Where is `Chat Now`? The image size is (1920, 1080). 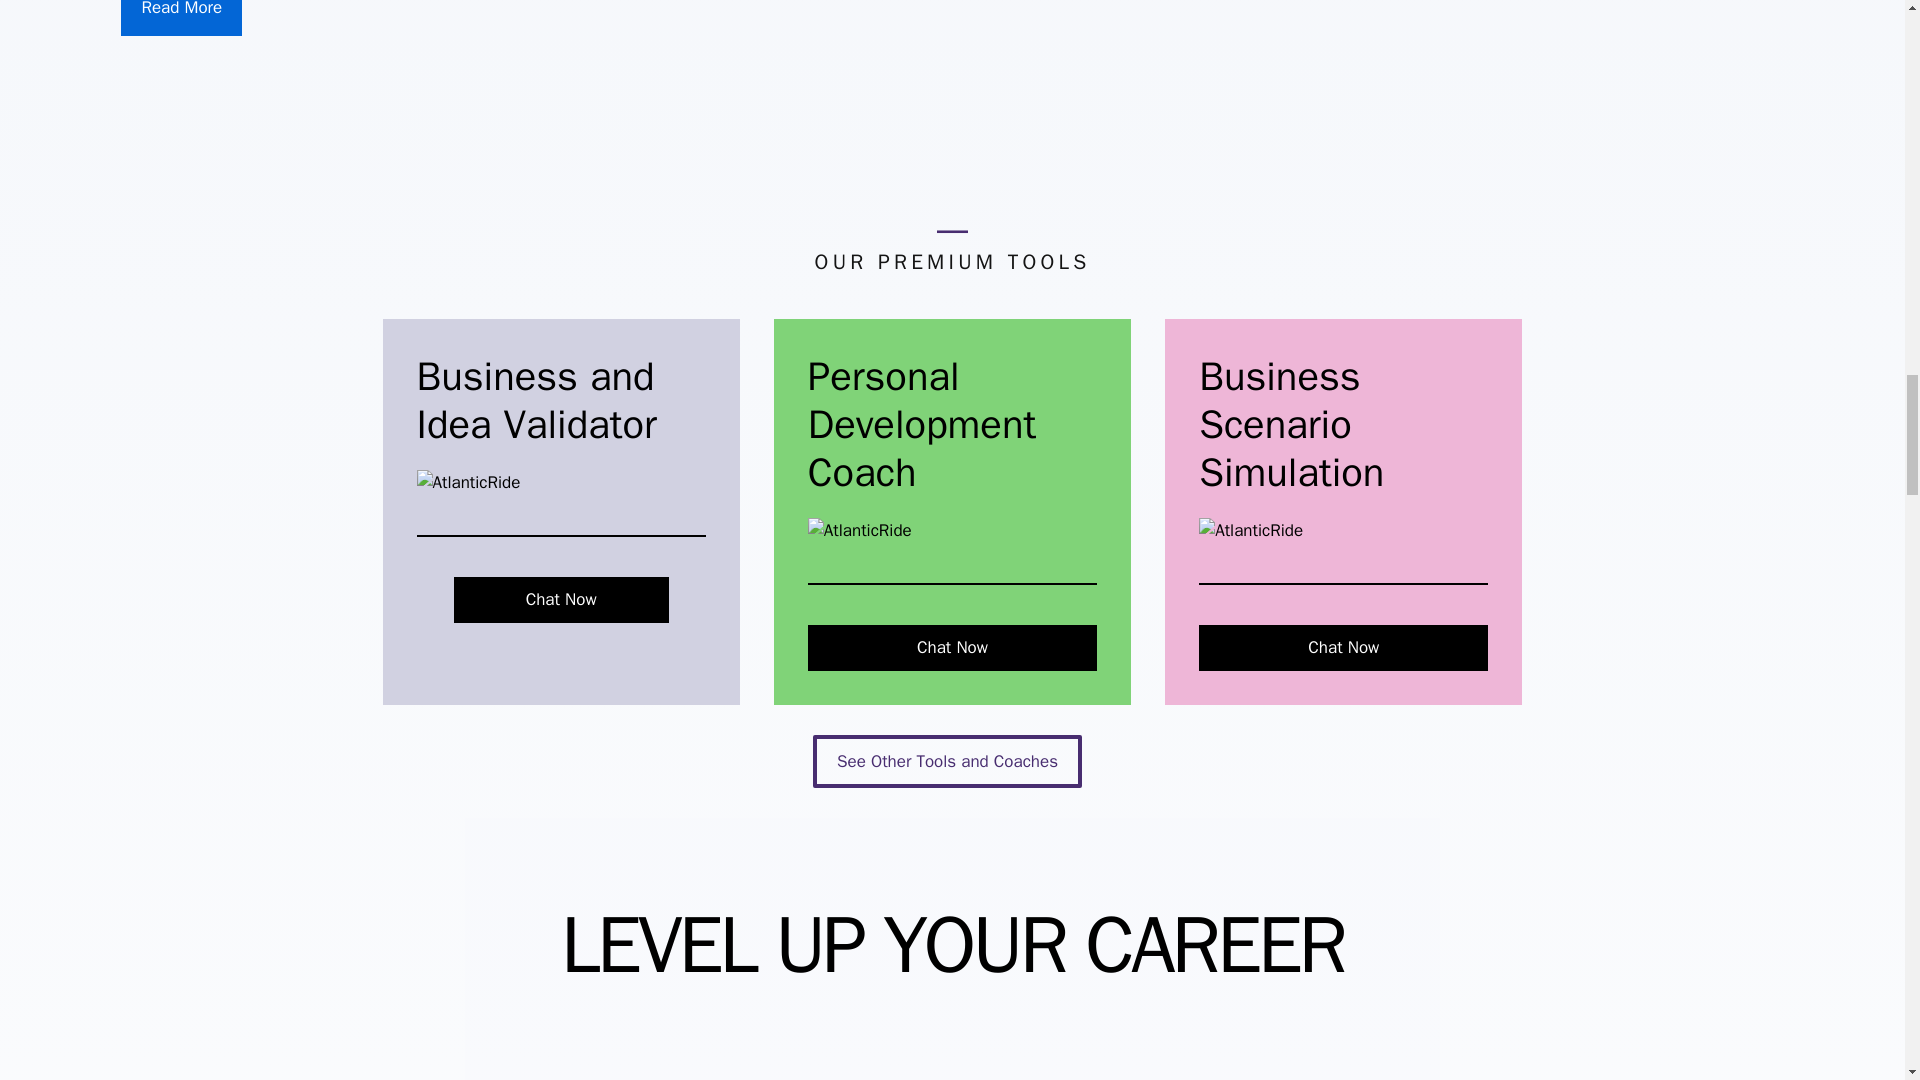
Chat Now is located at coordinates (952, 648).